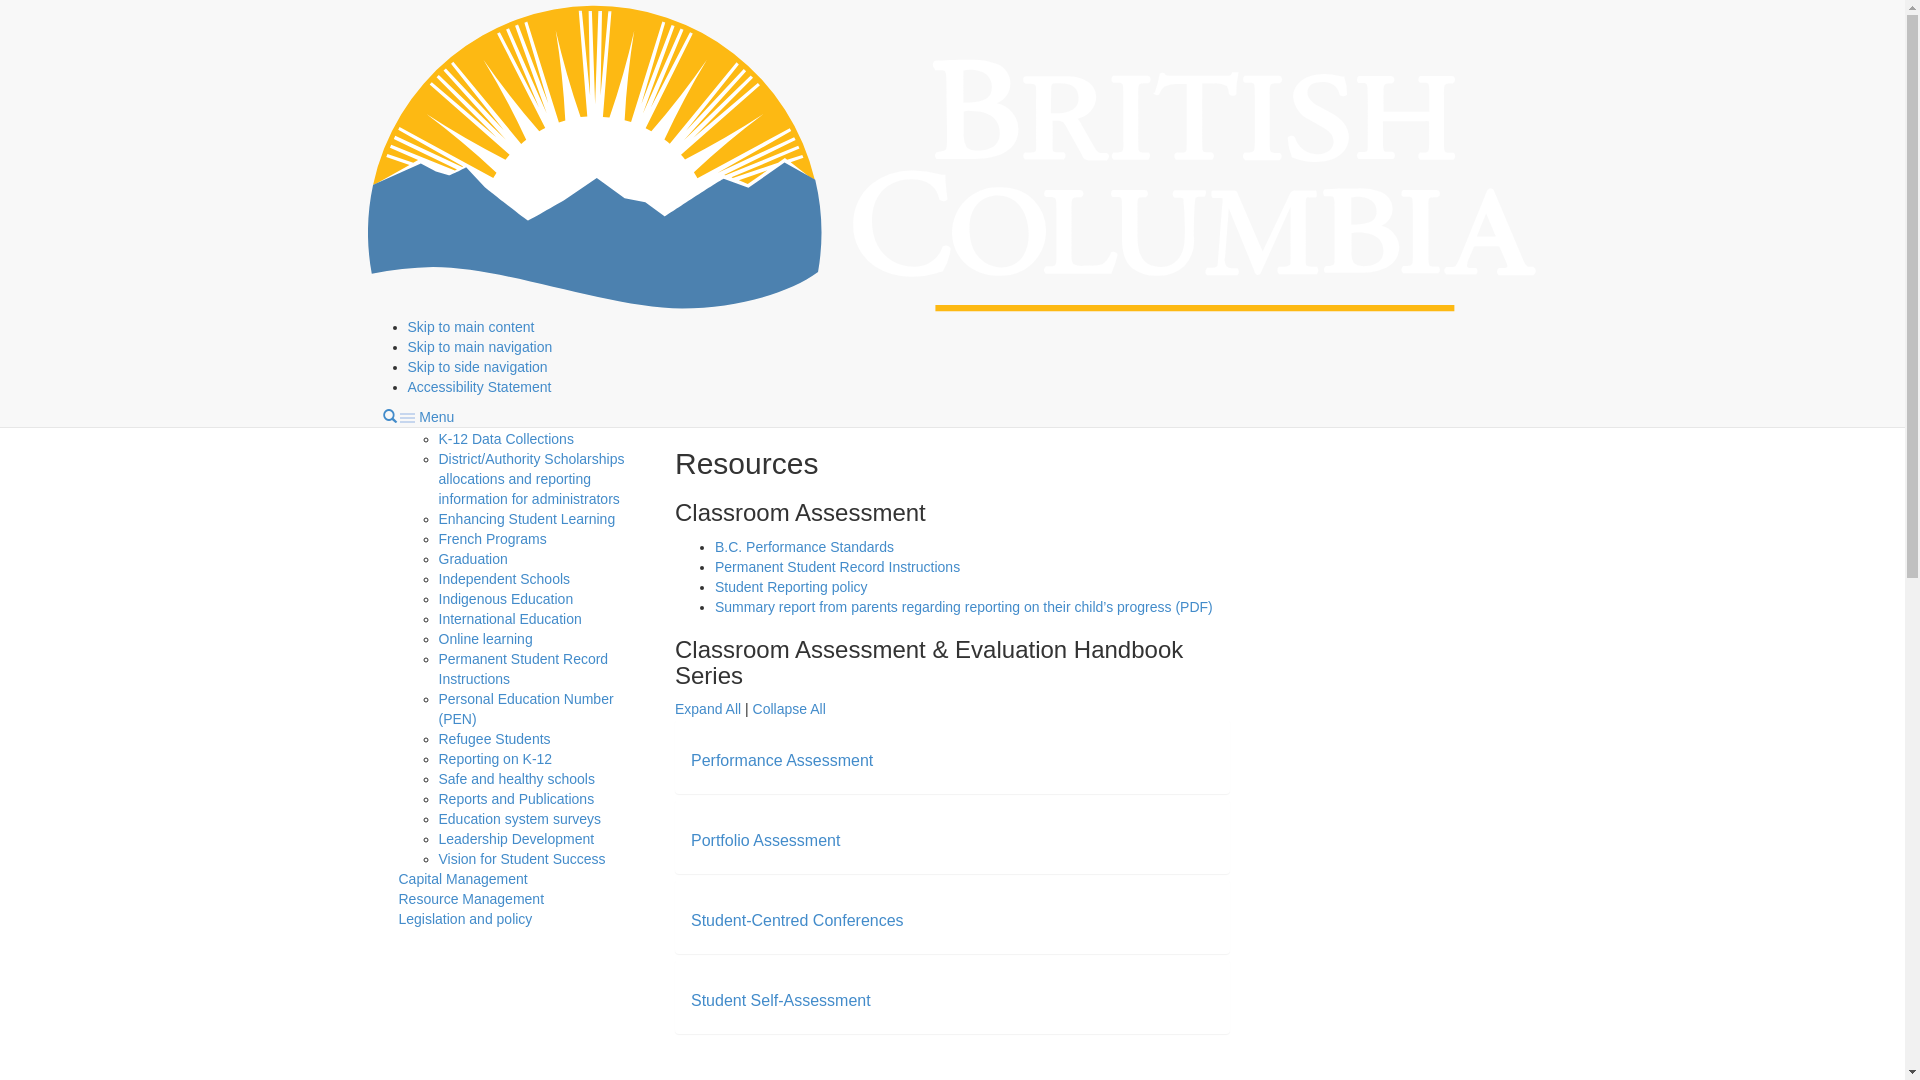 This screenshot has width=1920, height=1080. I want to click on Kindergarten to Grade 12, so click(697, 18).